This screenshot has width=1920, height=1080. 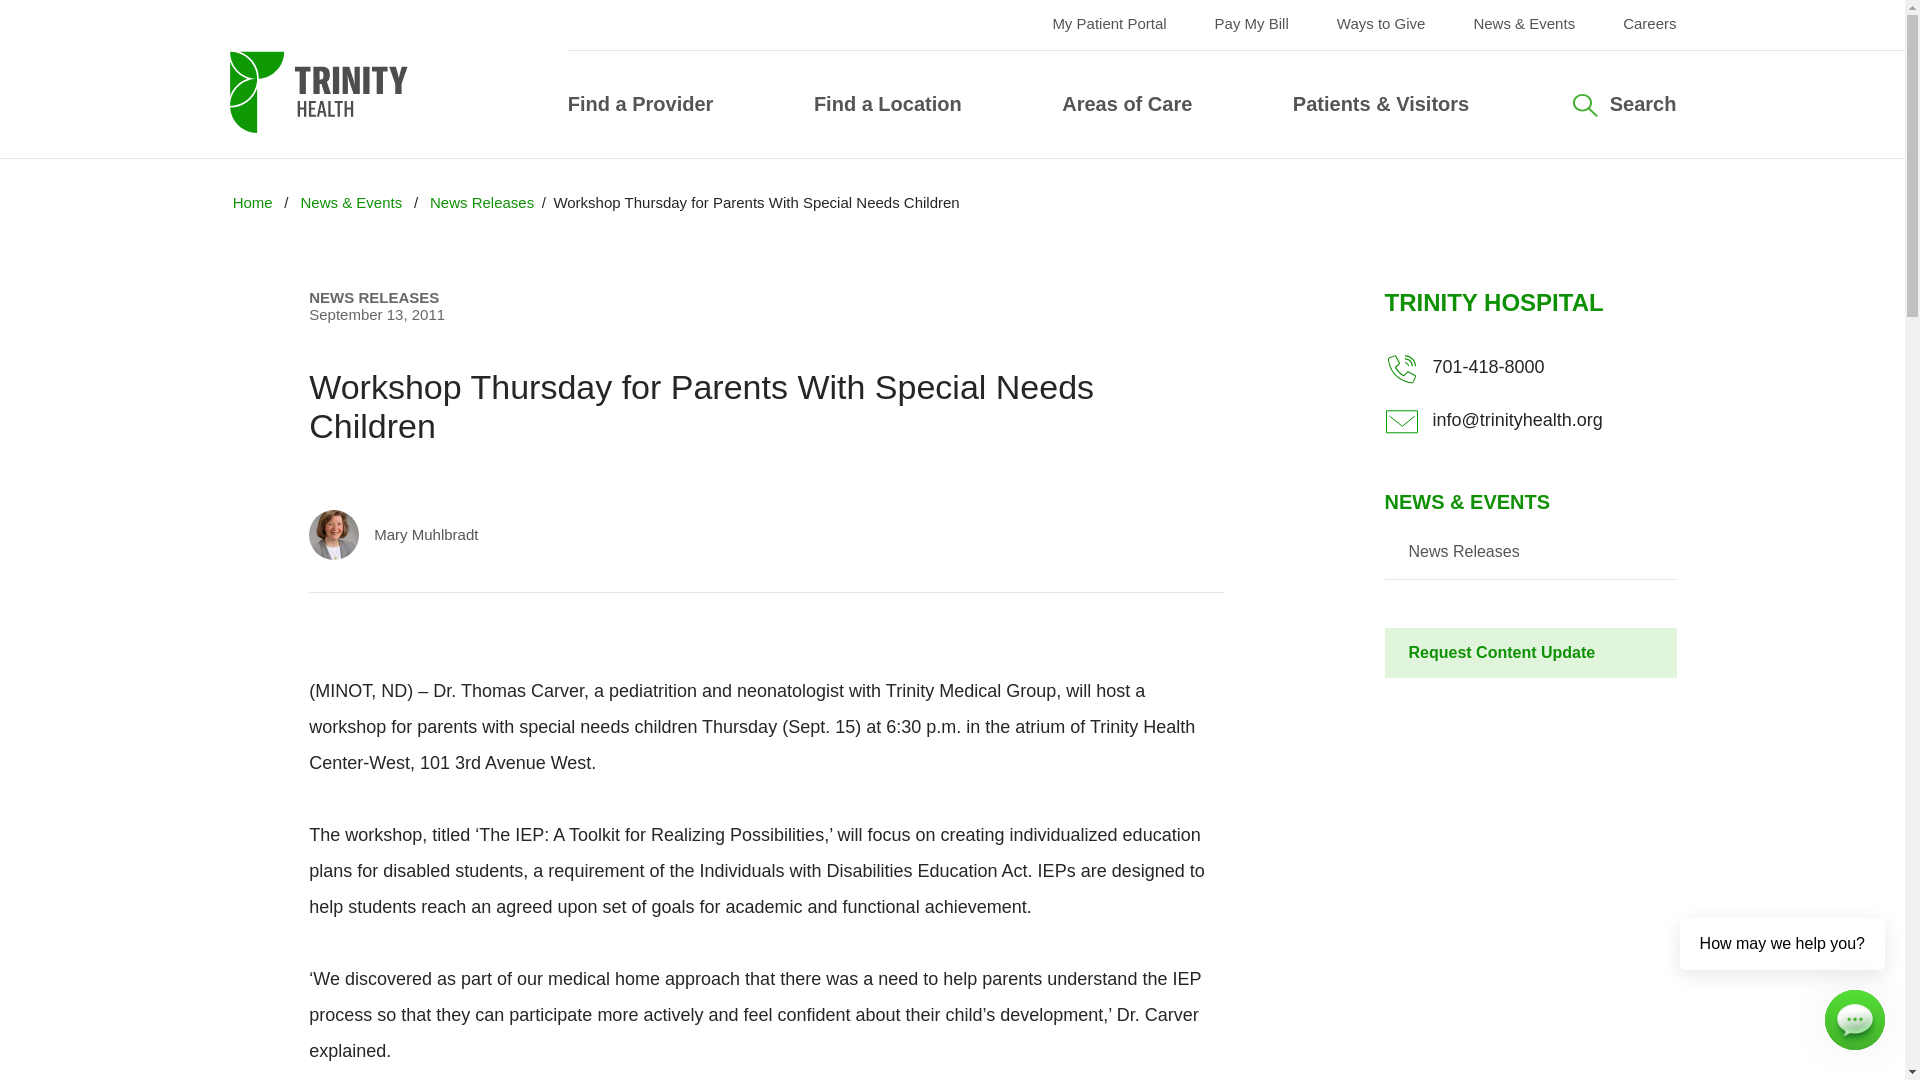 What do you see at coordinates (1649, 24) in the screenshot?
I see `Careers` at bounding box center [1649, 24].